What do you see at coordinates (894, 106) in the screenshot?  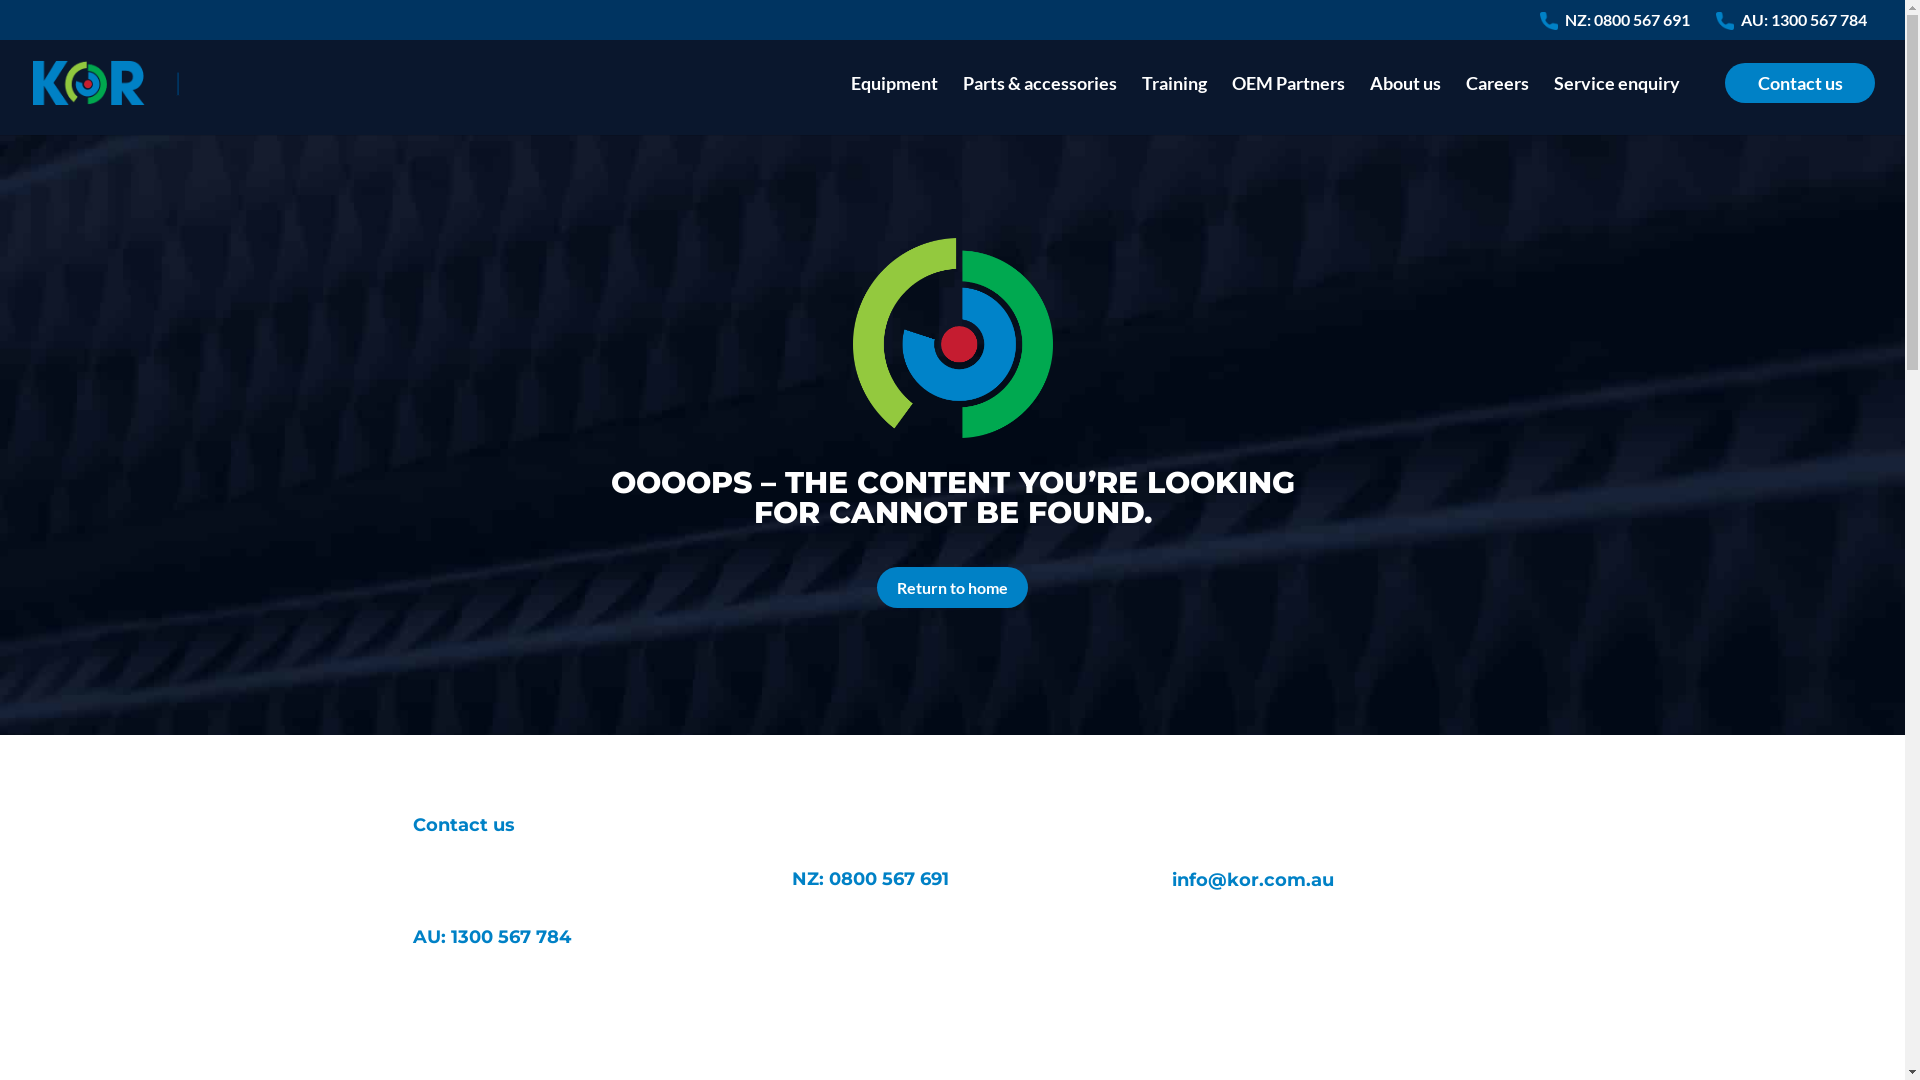 I see `Equipment` at bounding box center [894, 106].